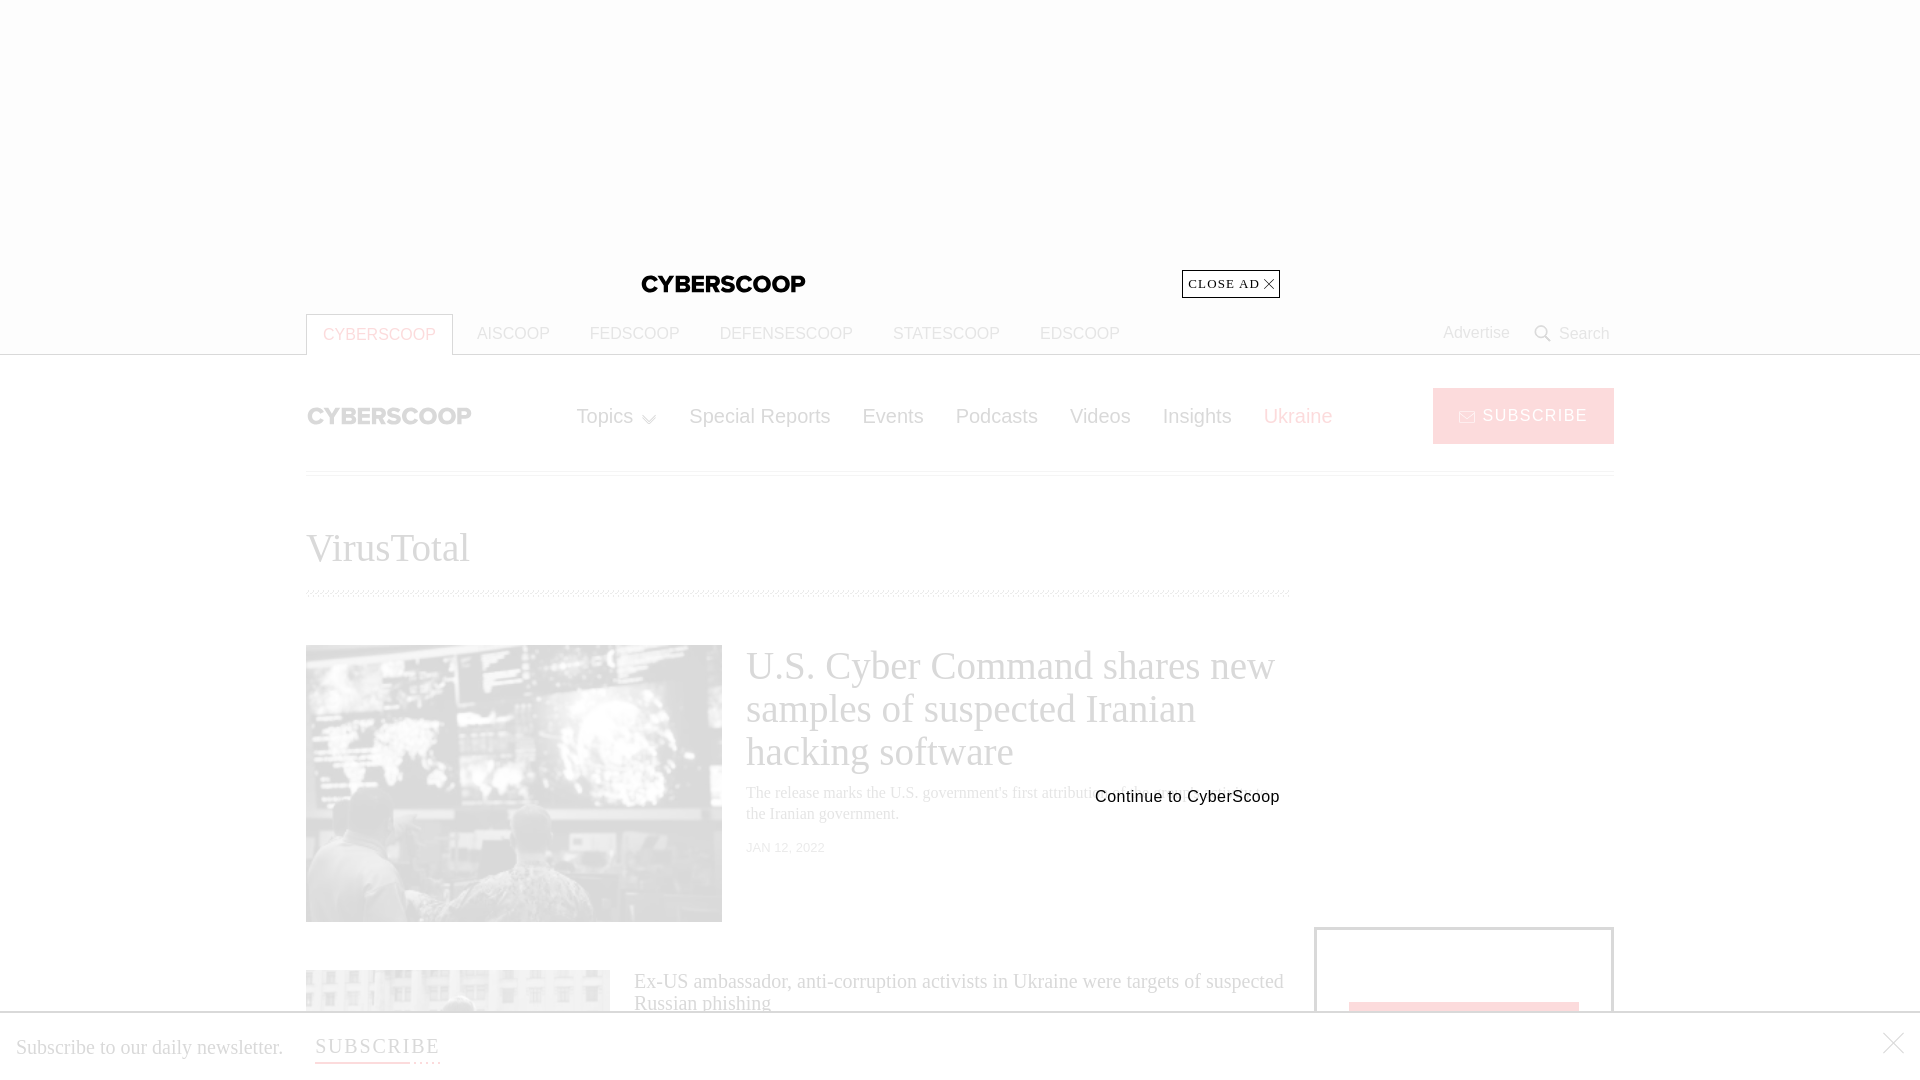  What do you see at coordinates (946, 334) in the screenshot?
I see `STATESCOOP` at bounding box center [946, 334].